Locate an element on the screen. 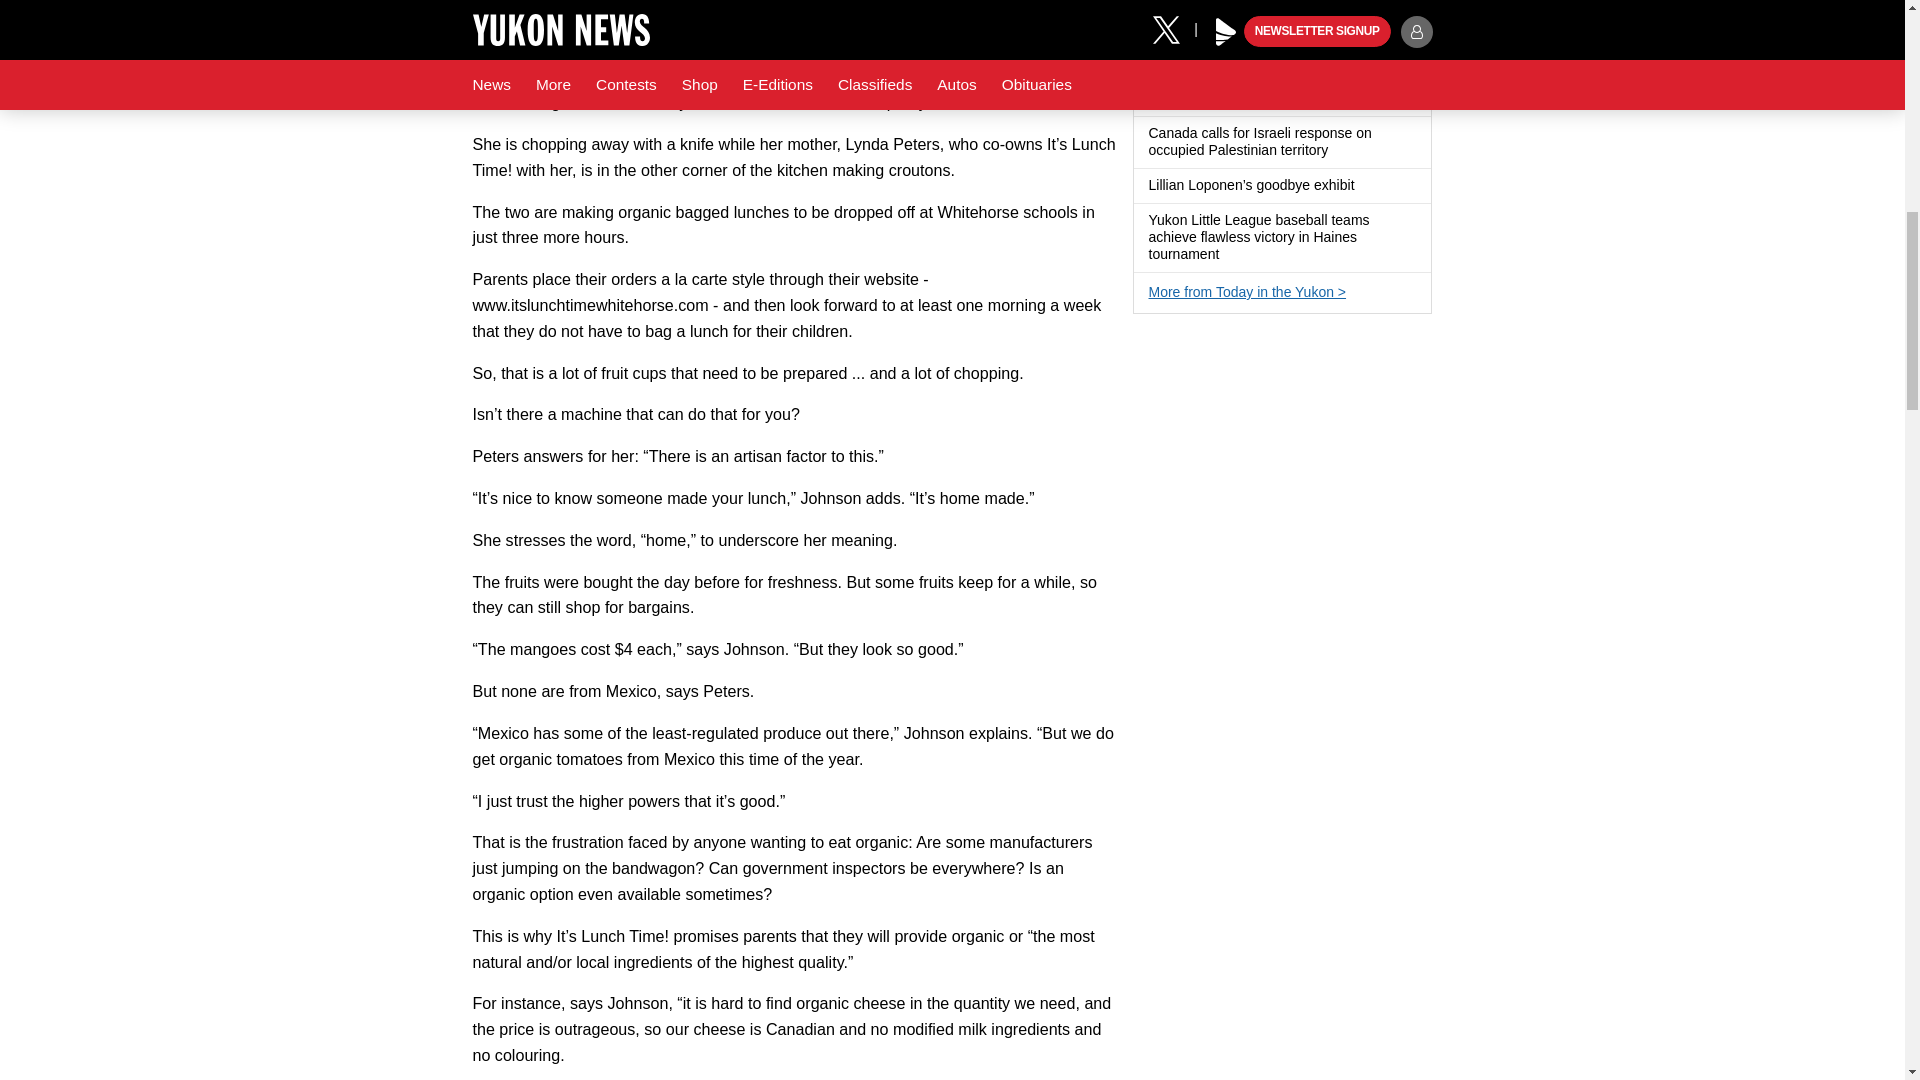  Has a gallery is located at coordinates (1230, 255).